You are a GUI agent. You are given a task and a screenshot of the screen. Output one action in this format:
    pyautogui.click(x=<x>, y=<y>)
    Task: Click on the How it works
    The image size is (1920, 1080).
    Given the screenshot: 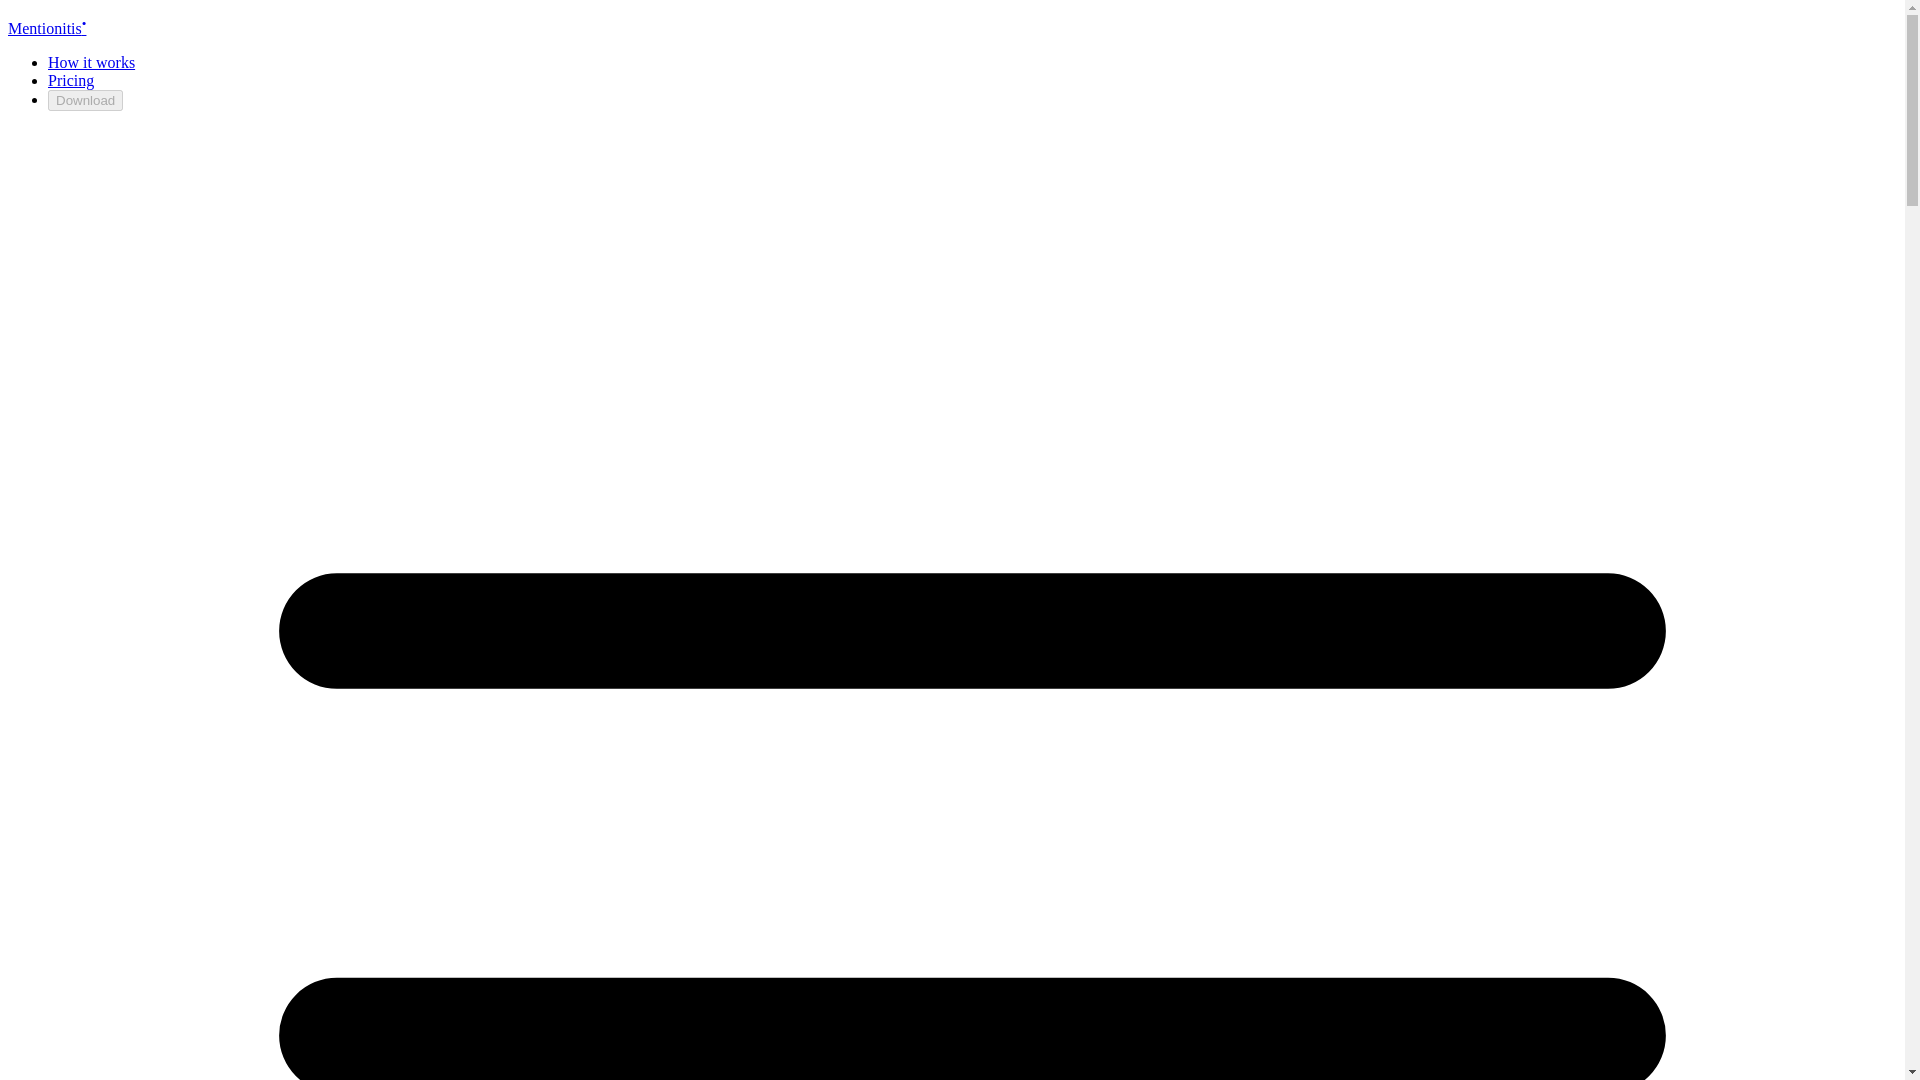 What is the action you would take?
    pyautogui.click(x=91, y=62)
    